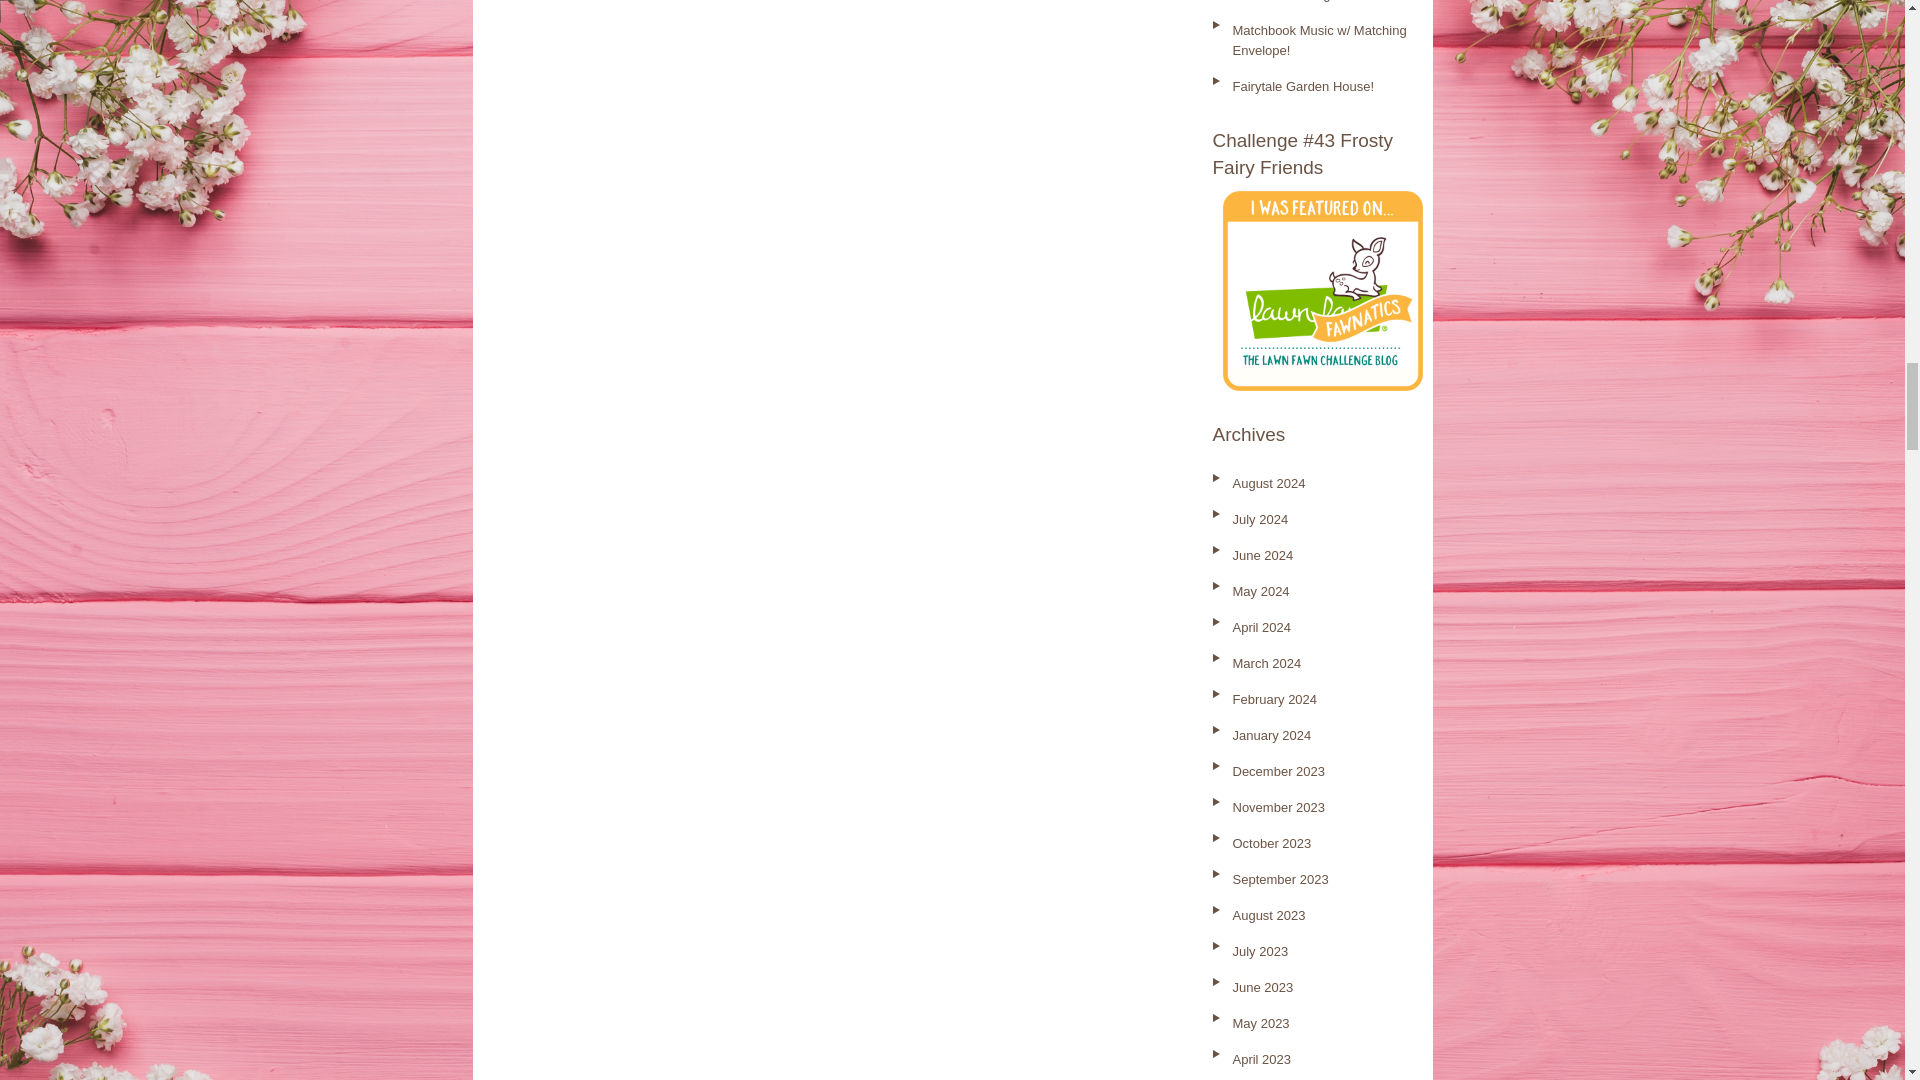 The image size is (1920, 1080). Describe the element at coordinates (1303, 86) in the screenshot. I see `Fairytale Garden House!` at that location.